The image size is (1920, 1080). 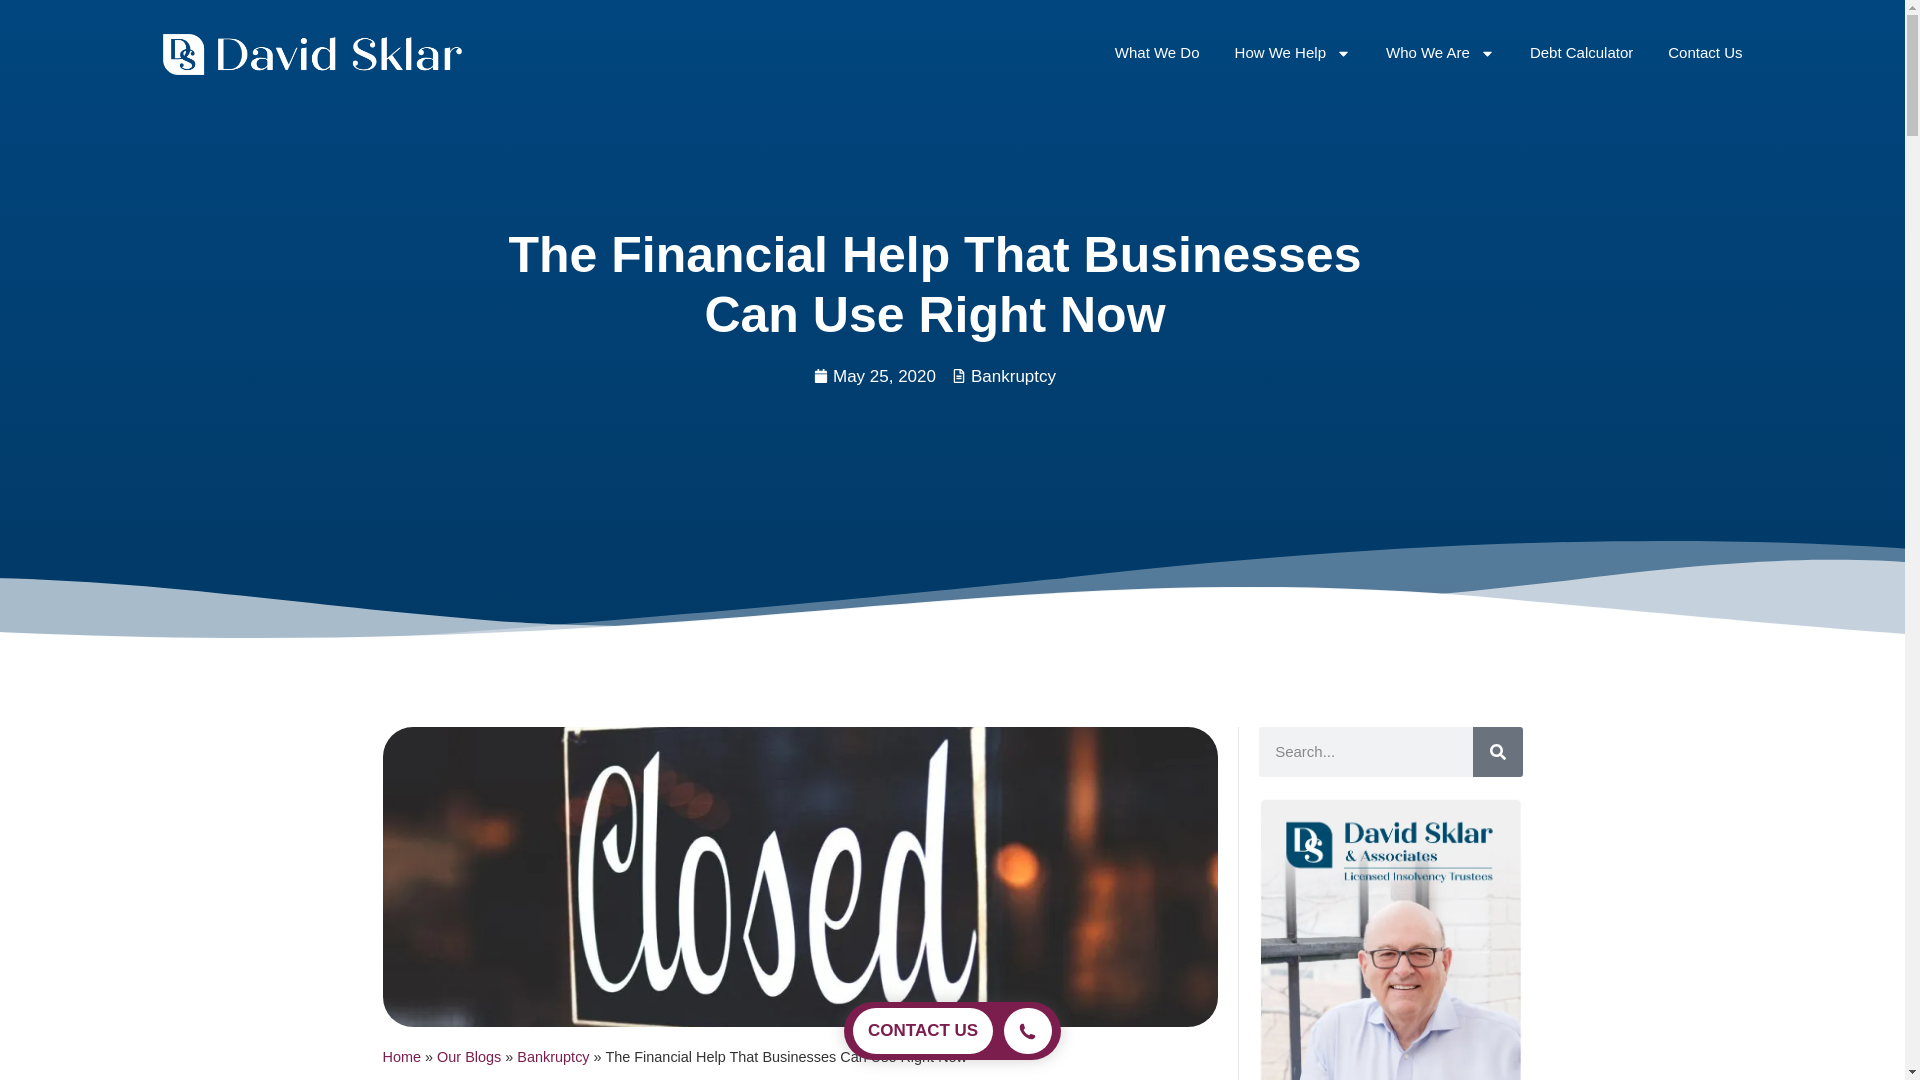 I want to click on Debt Calculator, so click(x=1582, y=52).